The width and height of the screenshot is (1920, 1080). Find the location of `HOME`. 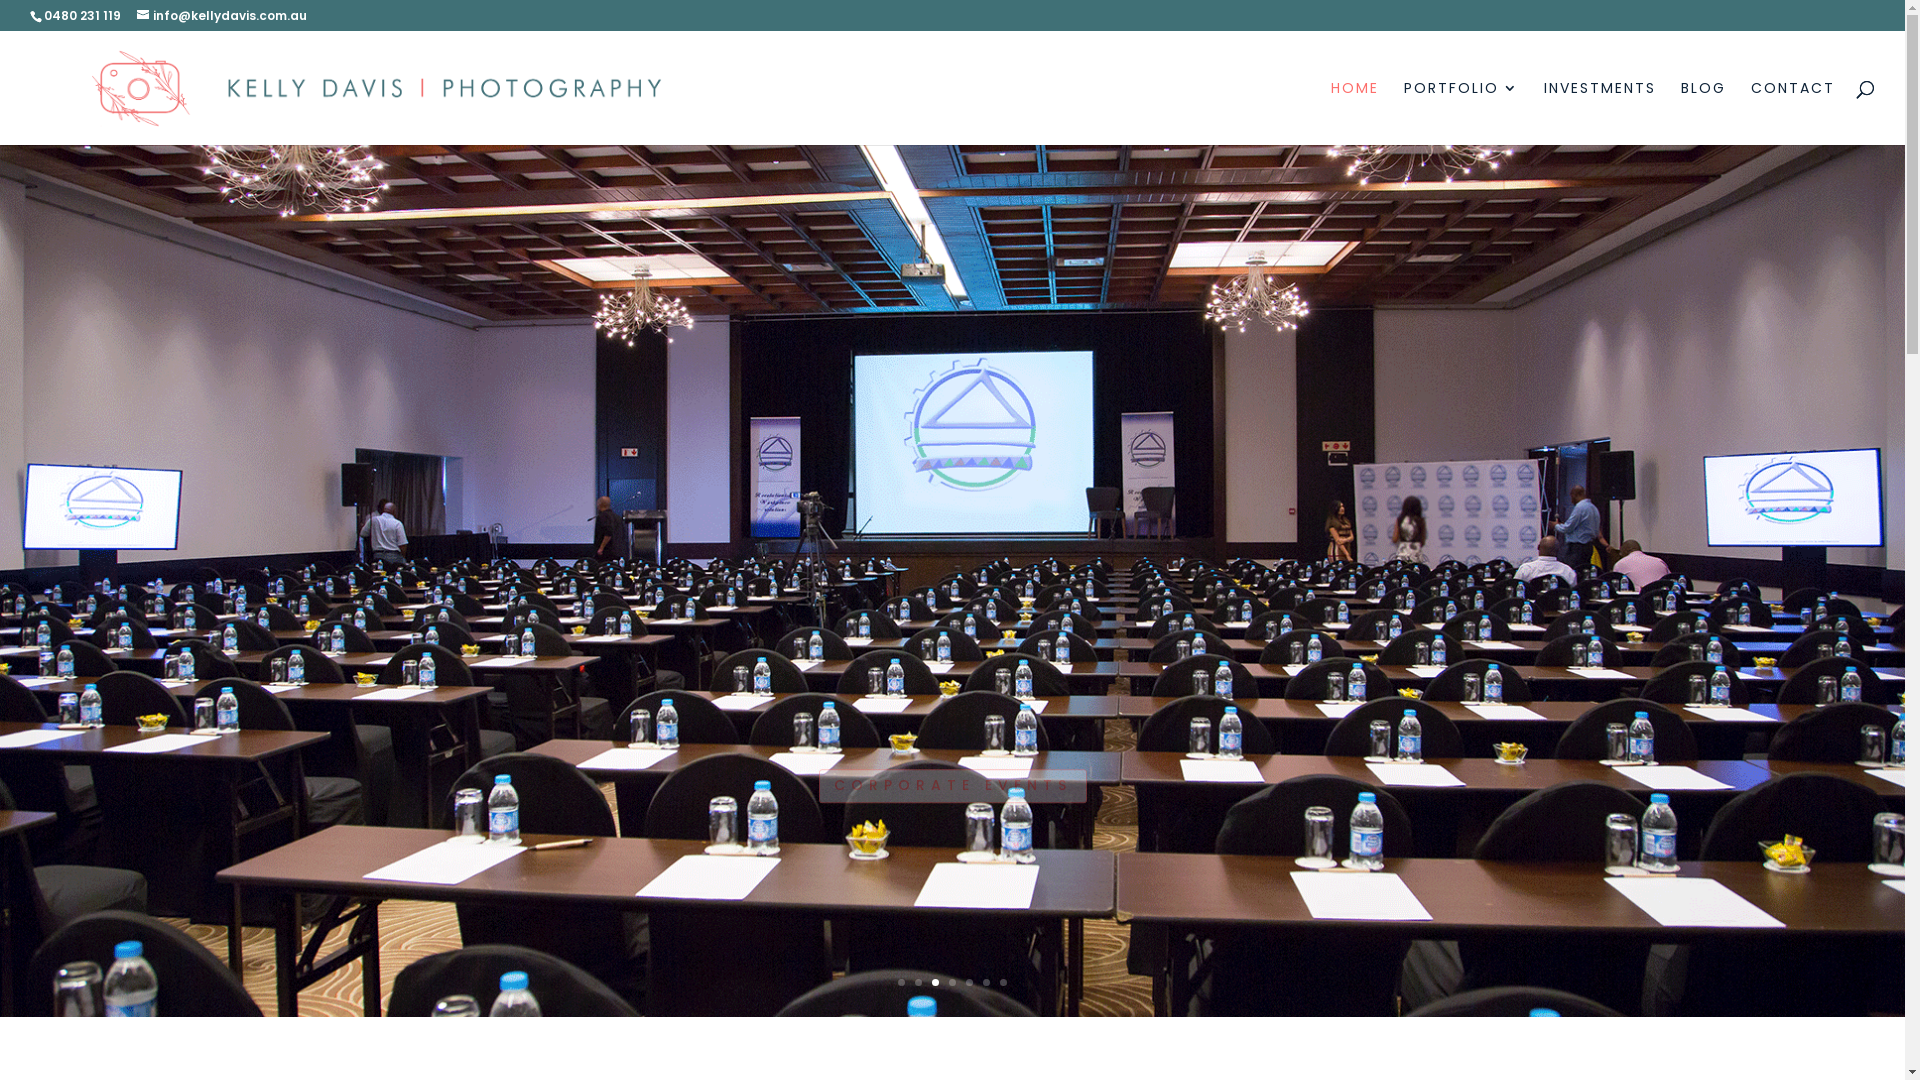

HOME is located at coordinates (1355, 113).